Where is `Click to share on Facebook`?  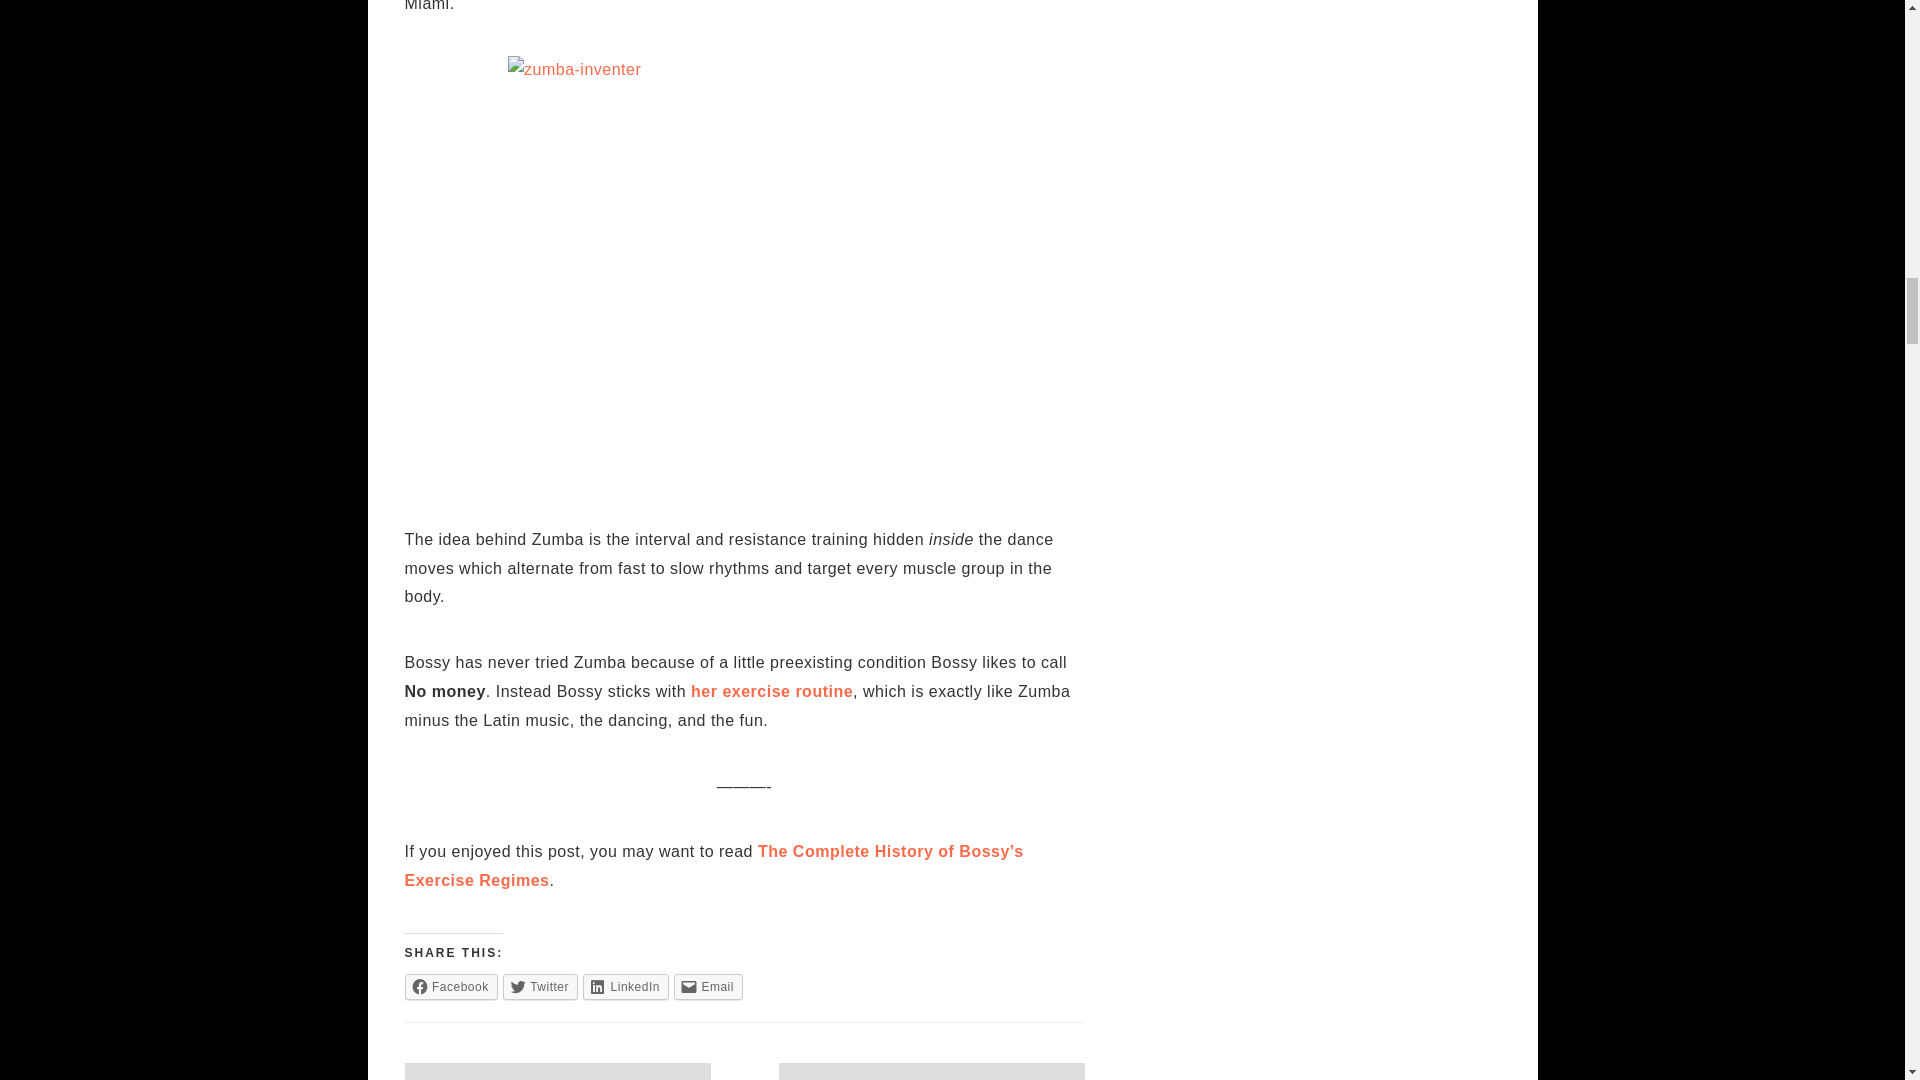 Click to share on Facebook is located at coordinates (450, 987).